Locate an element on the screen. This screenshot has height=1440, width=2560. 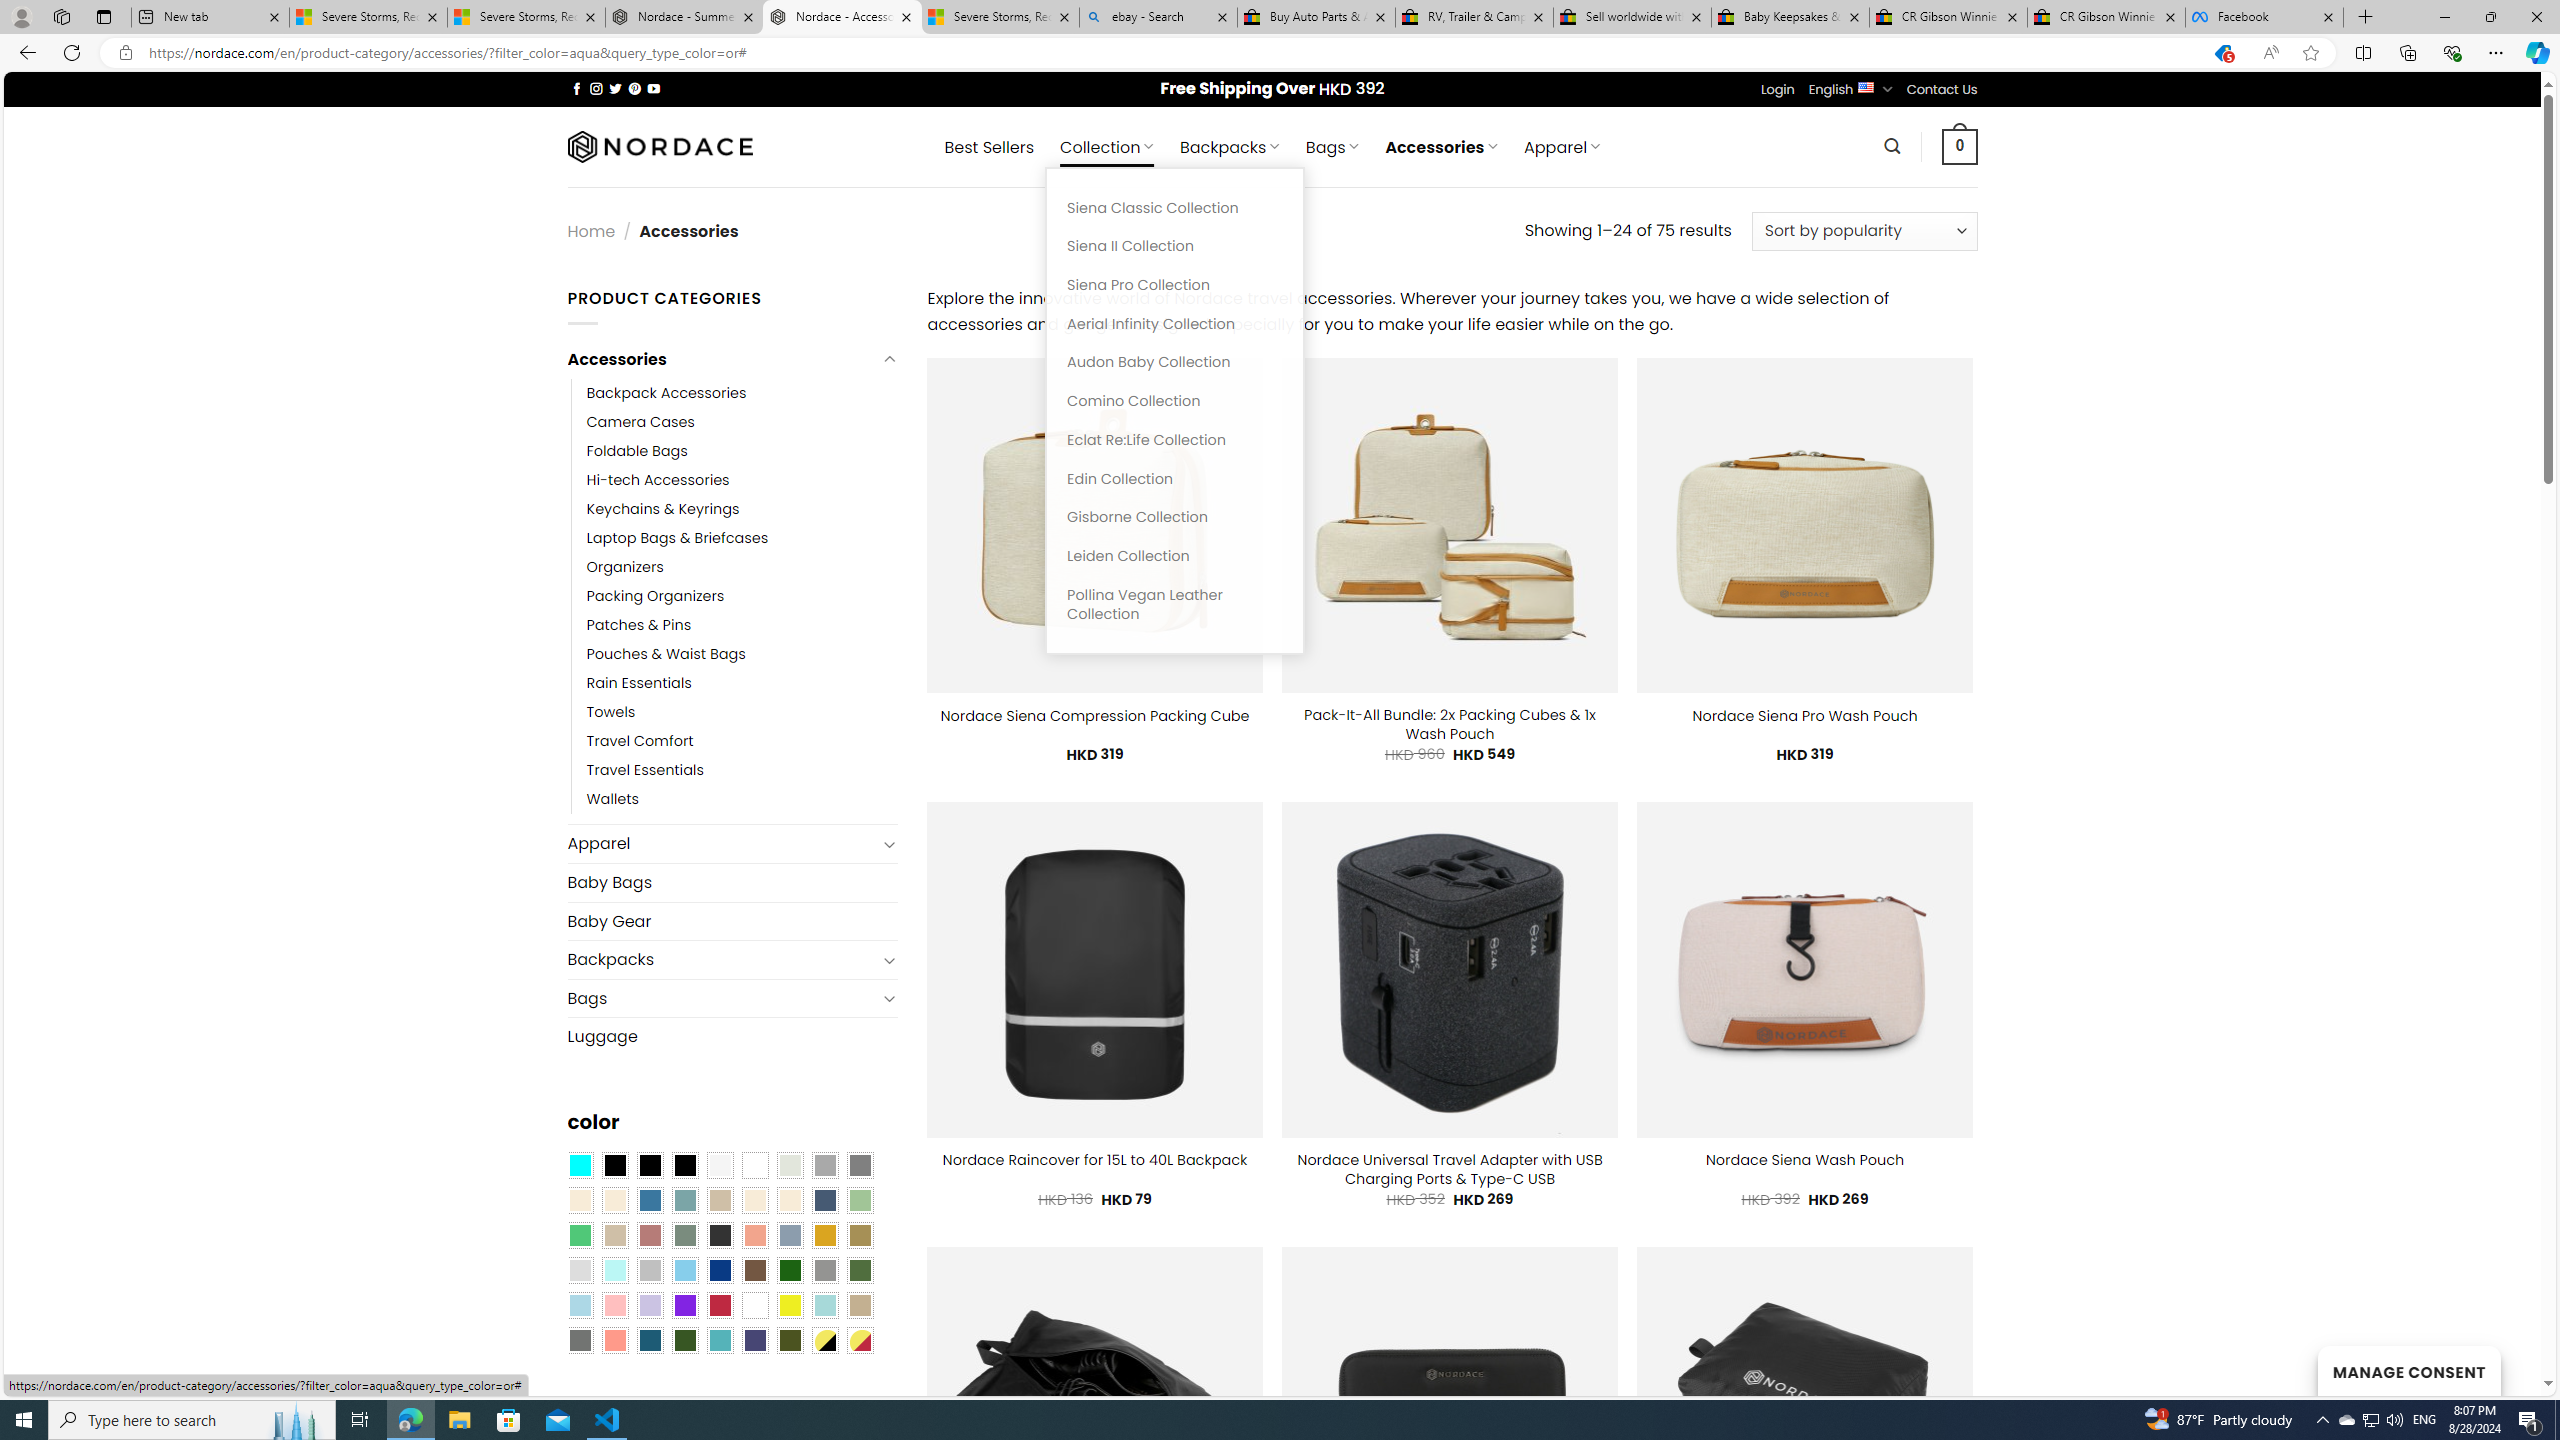
Organizers is located at coordinates (624, 566).